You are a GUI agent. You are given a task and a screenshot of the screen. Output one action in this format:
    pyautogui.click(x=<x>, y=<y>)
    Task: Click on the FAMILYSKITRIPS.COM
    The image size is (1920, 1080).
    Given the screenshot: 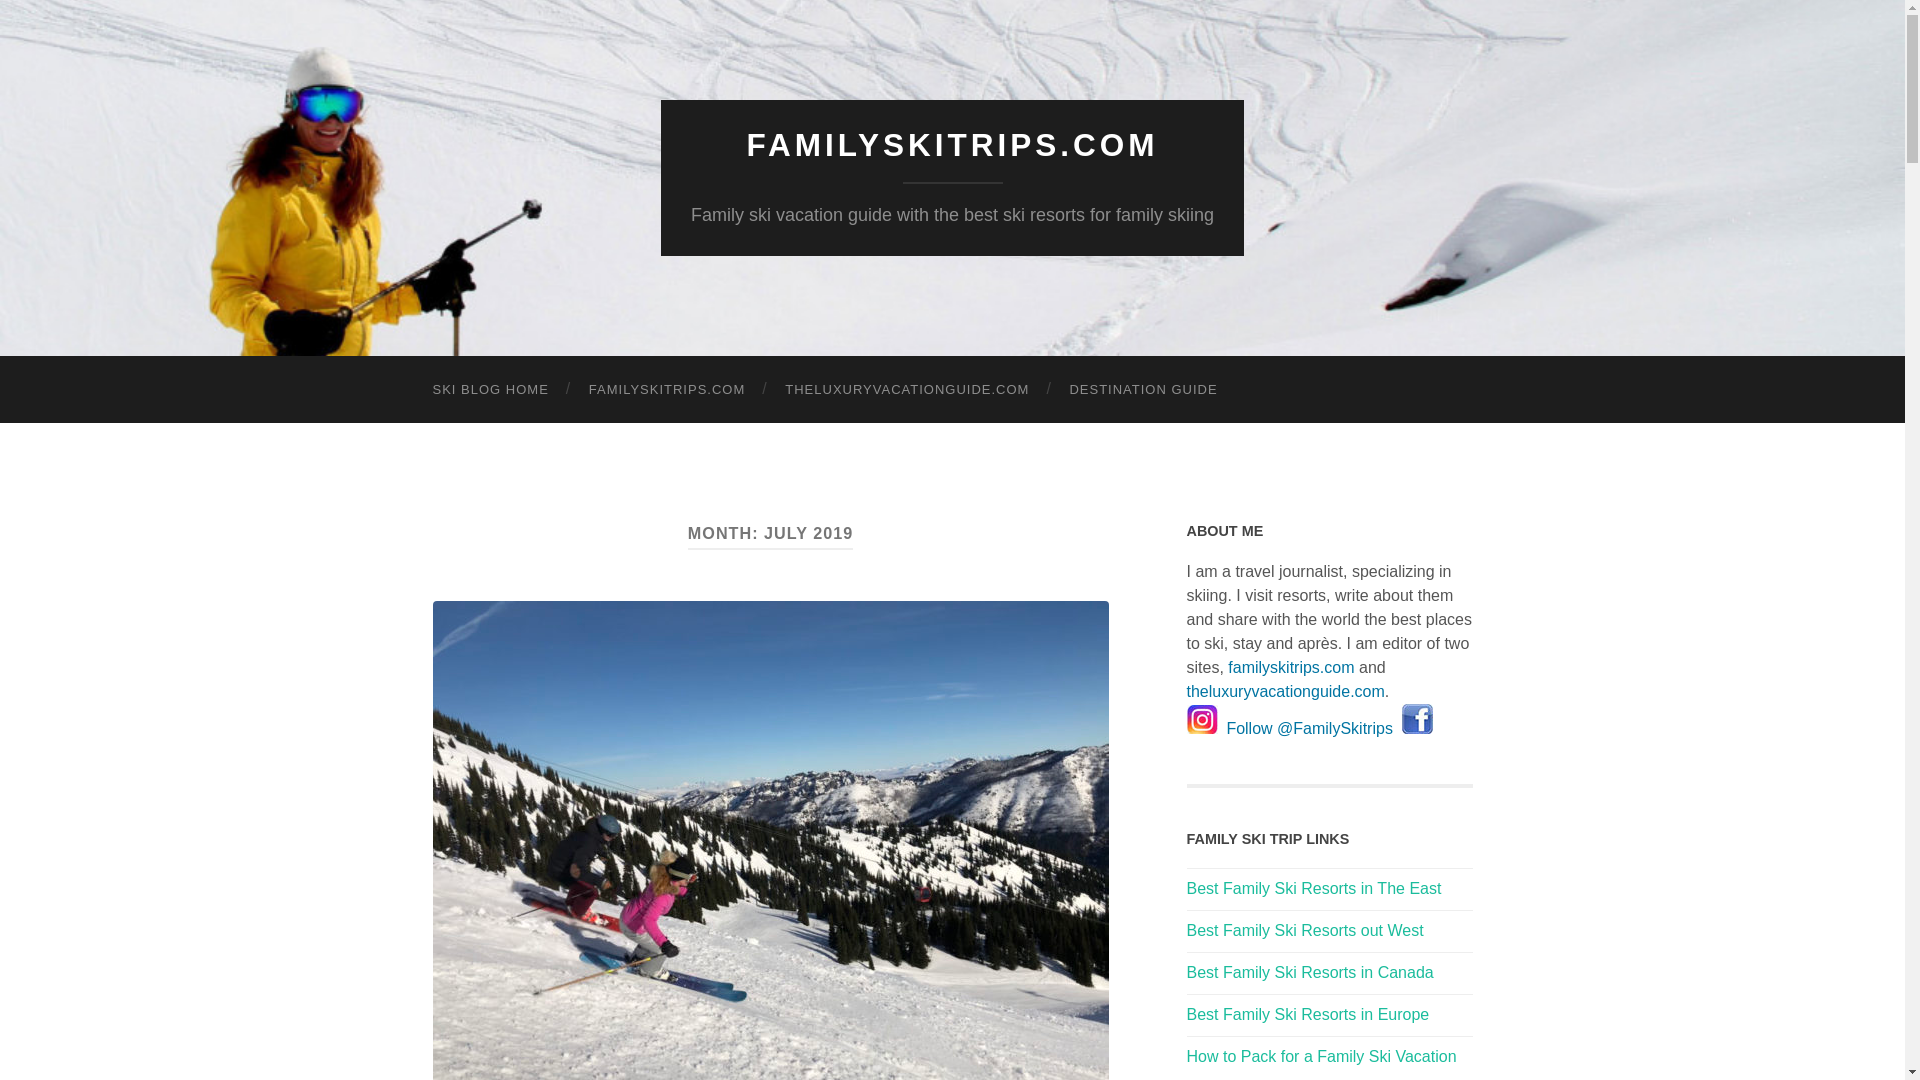 What is the action you would take?
    pyautogui.click(x=666, y=390)
    